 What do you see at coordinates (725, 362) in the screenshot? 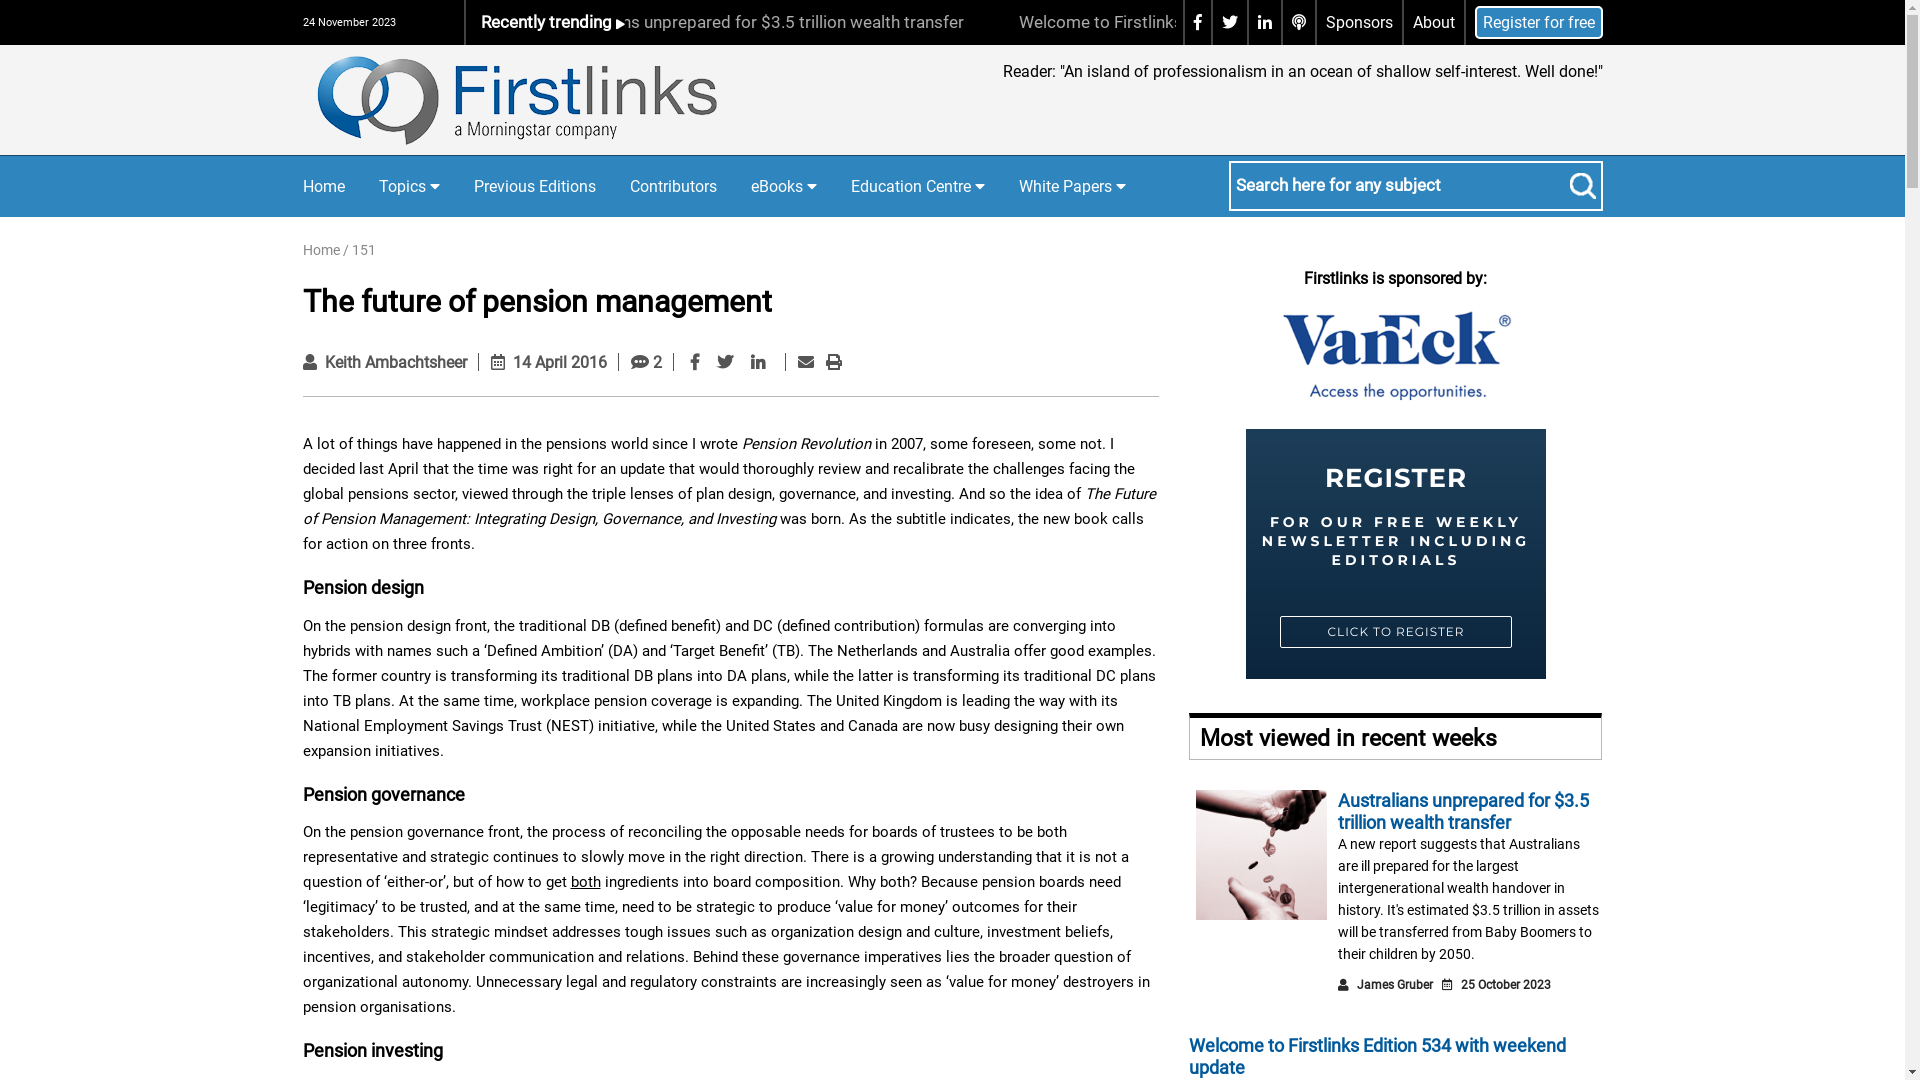
I see `Twitter` at bounding box center [725, 362].